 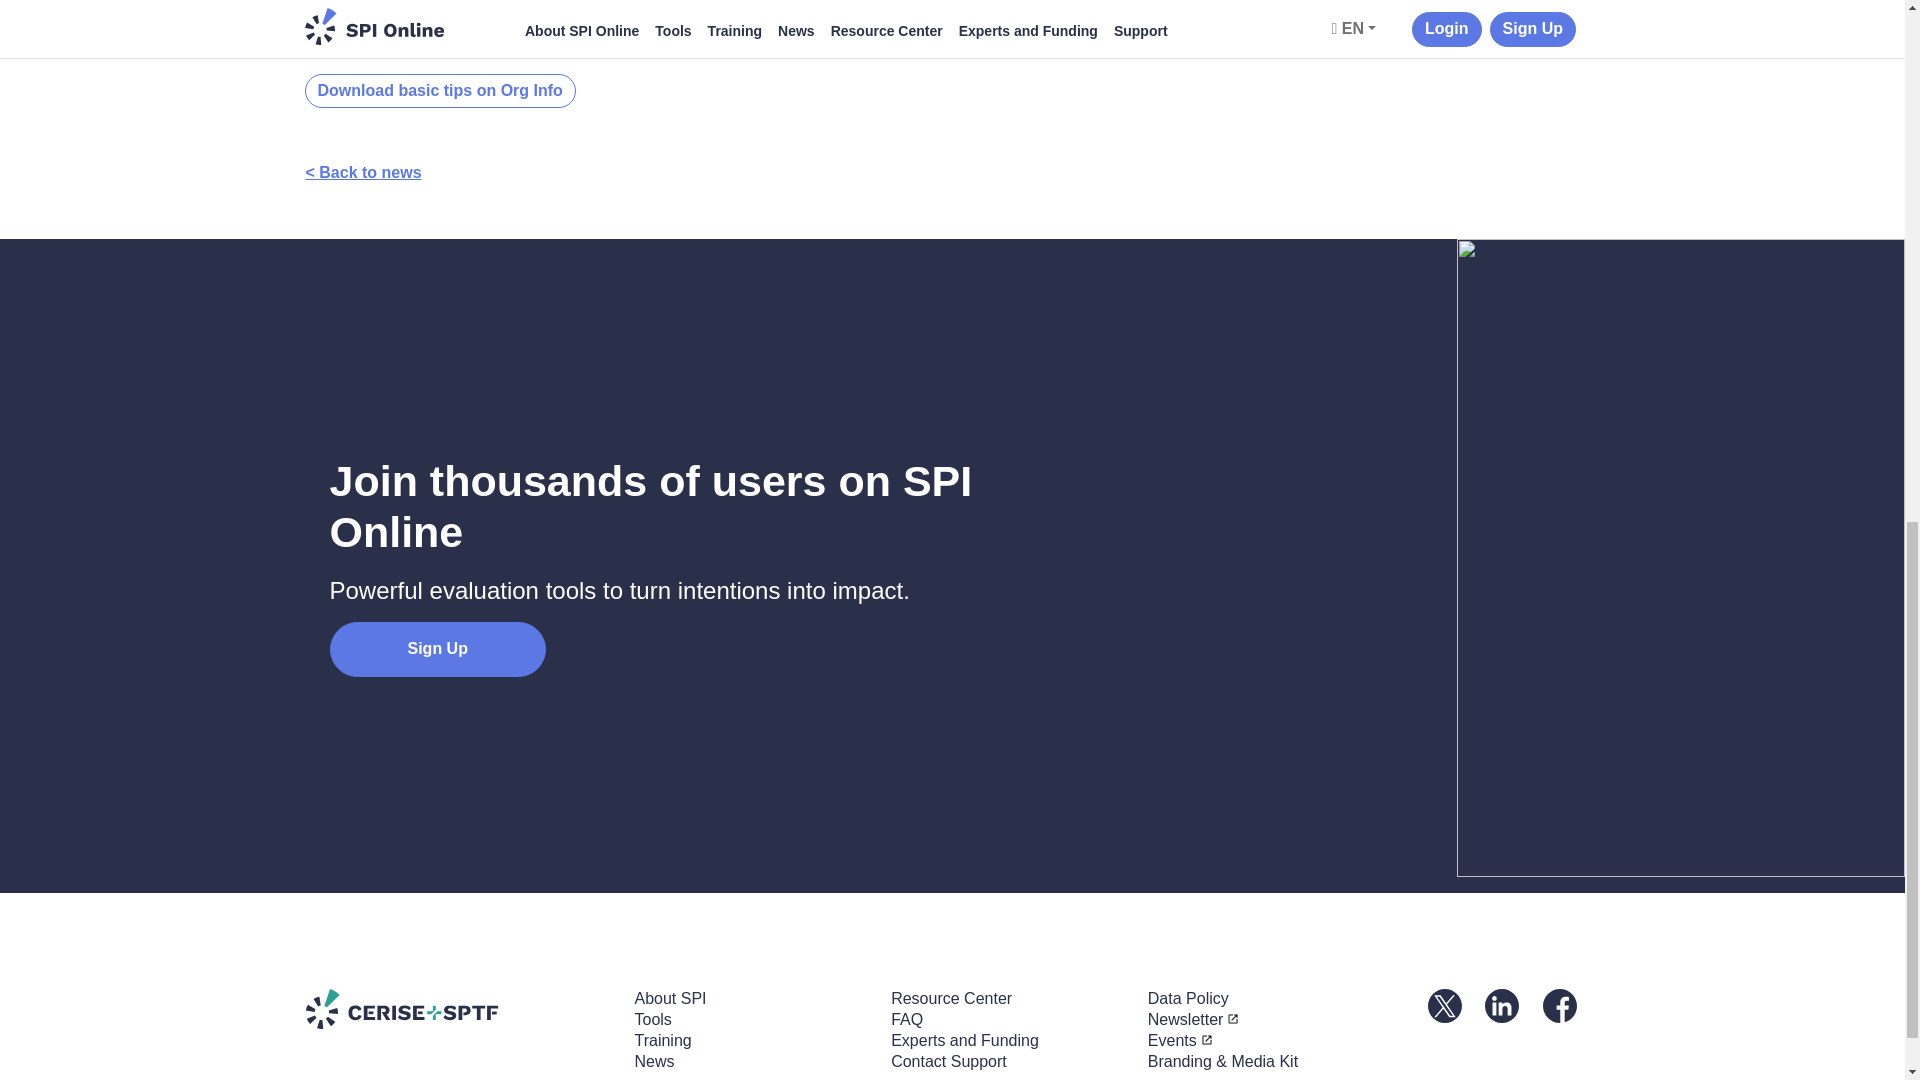 What do you see at coordinates (964, 1040) in the screenshot?
I see `Experts and Funding` at bounding box center [964, 1040].